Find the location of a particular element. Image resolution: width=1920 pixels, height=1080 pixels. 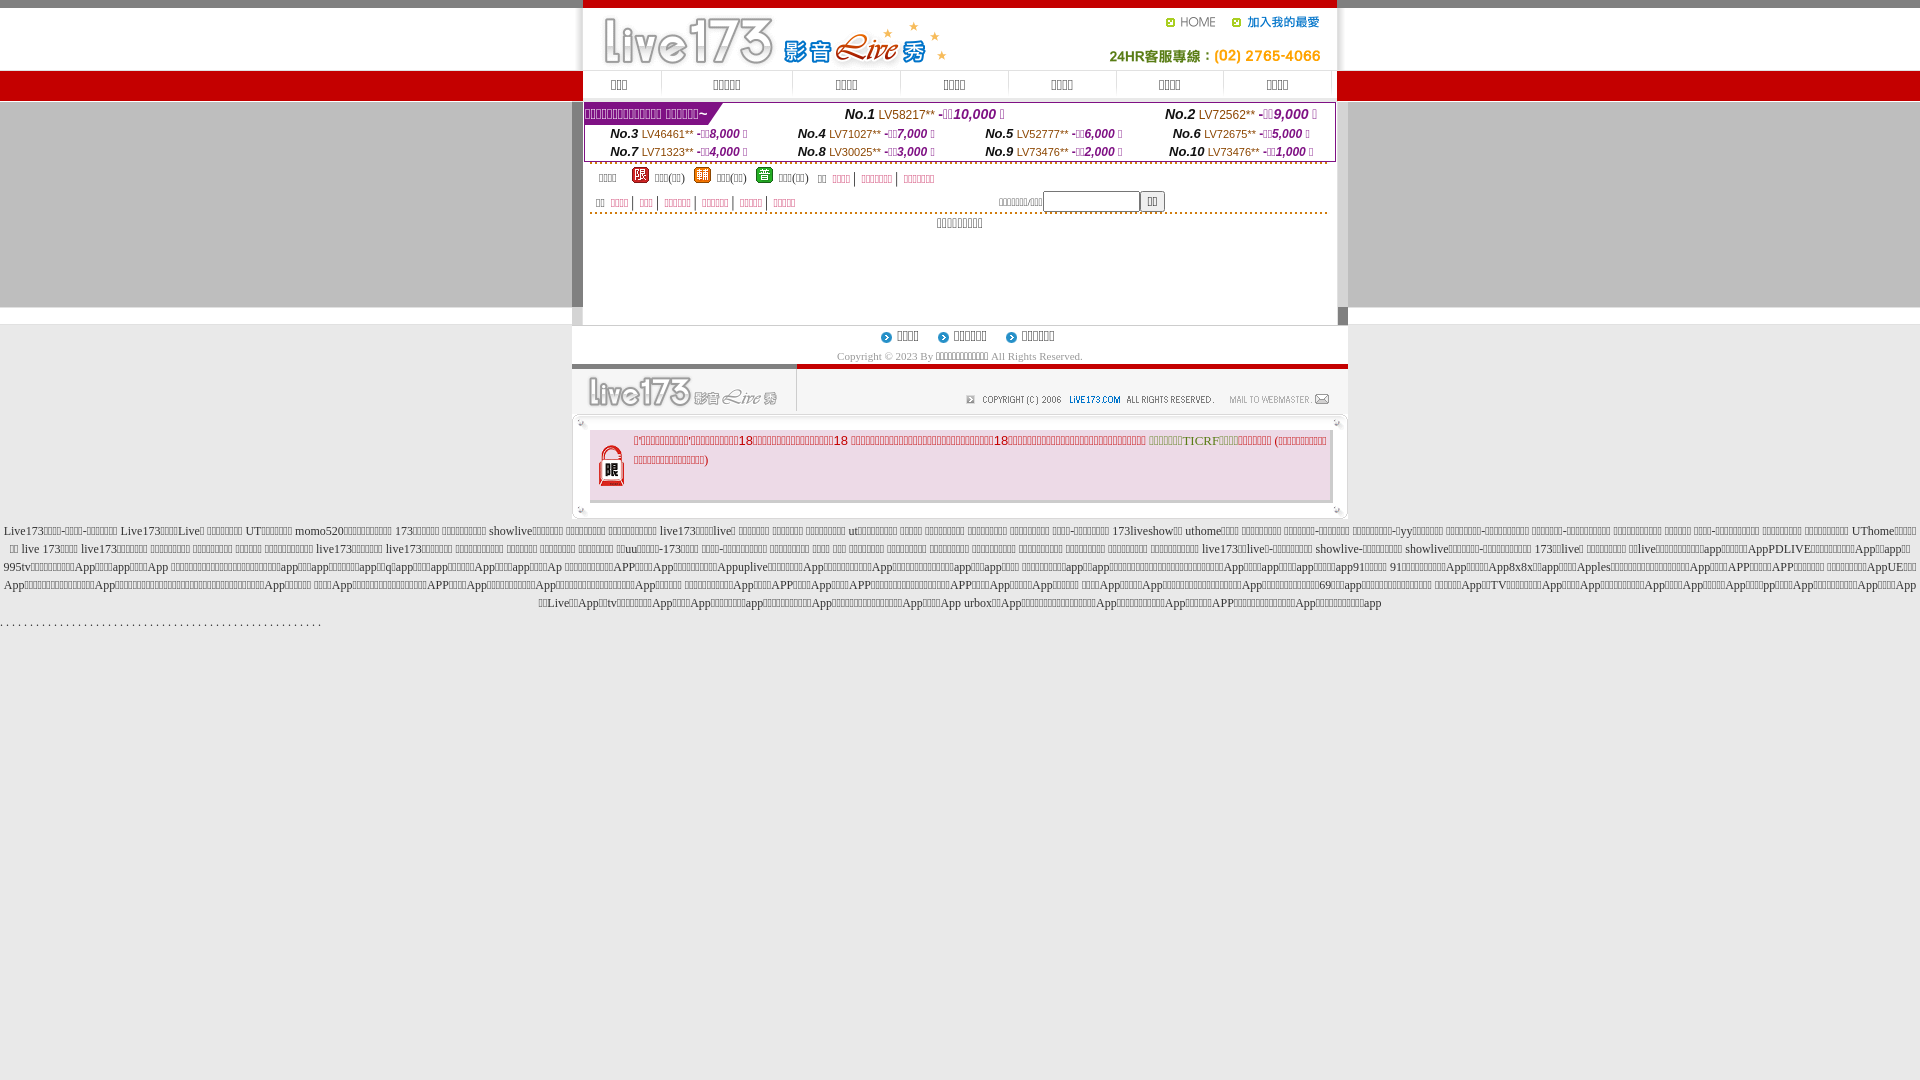

. is located at coordinates (247, 622).